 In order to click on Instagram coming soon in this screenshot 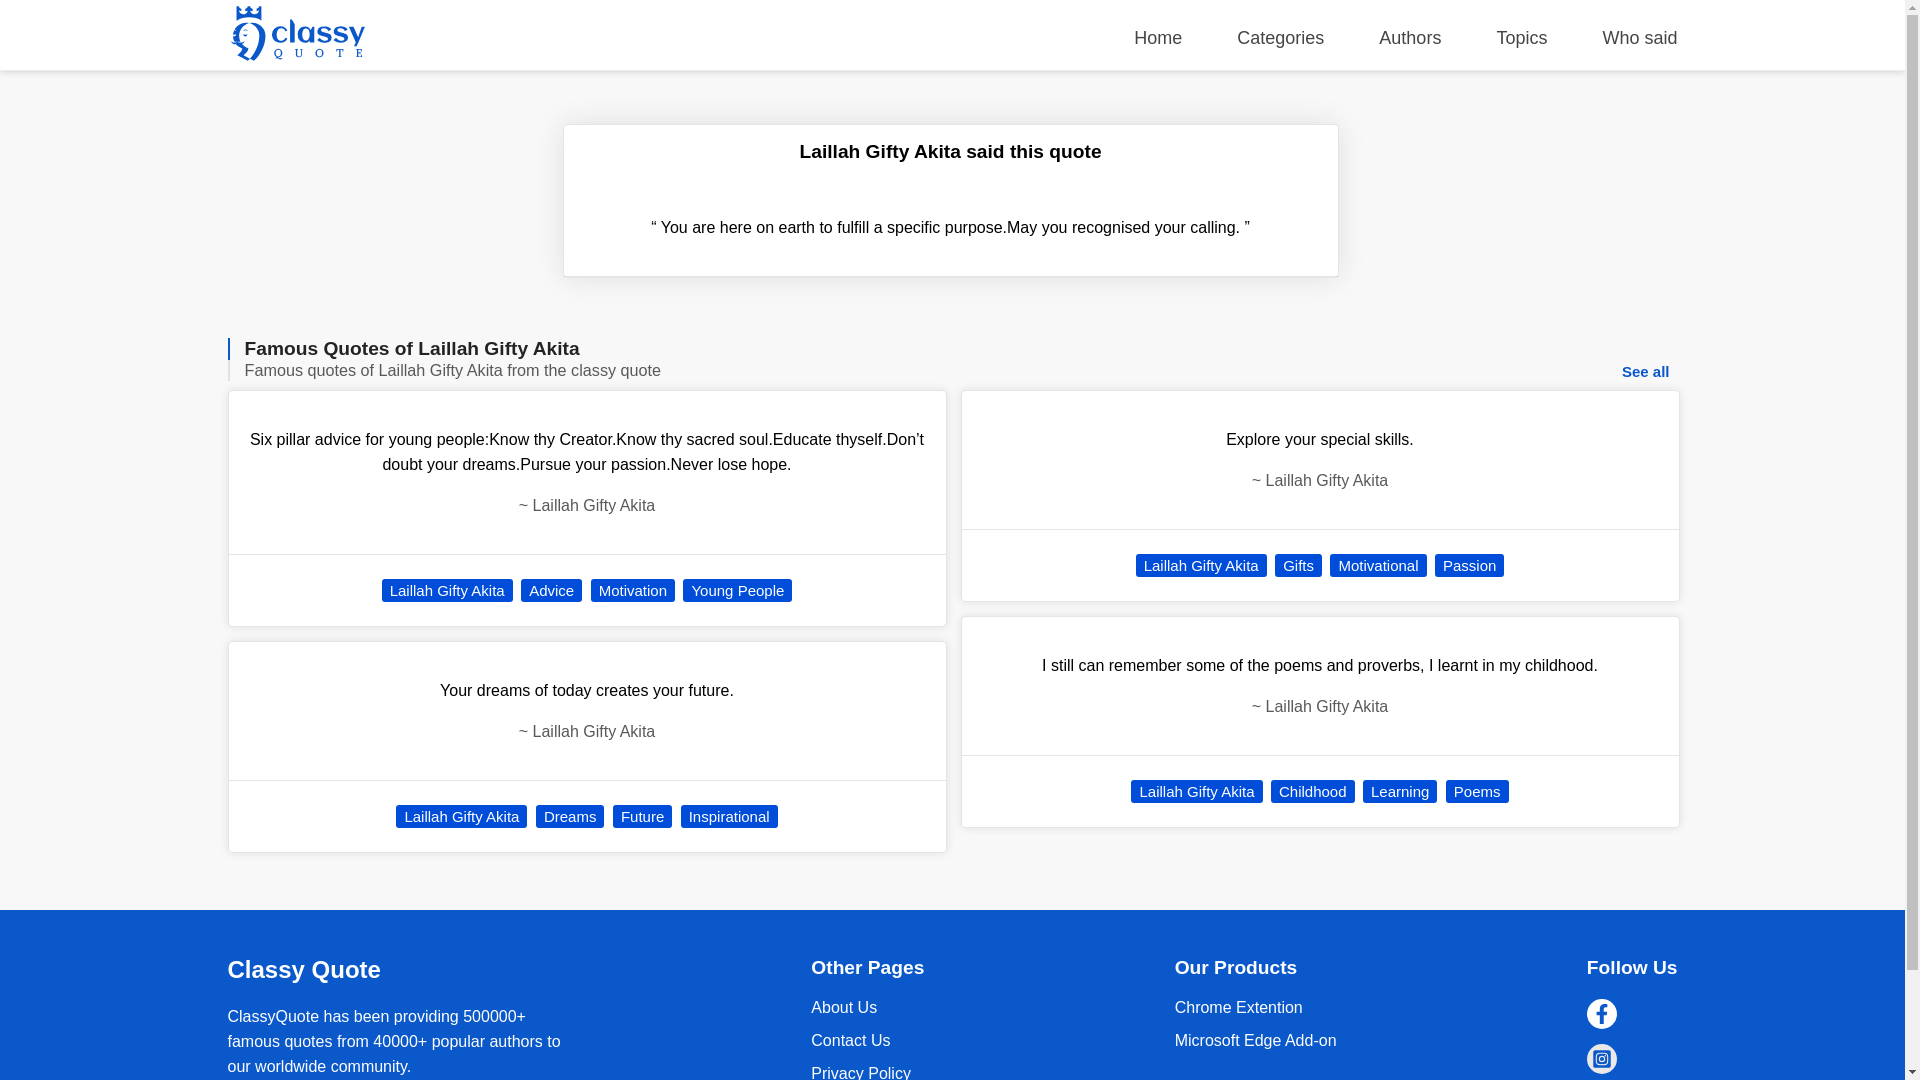, I will do `click(1602, 1058)`.